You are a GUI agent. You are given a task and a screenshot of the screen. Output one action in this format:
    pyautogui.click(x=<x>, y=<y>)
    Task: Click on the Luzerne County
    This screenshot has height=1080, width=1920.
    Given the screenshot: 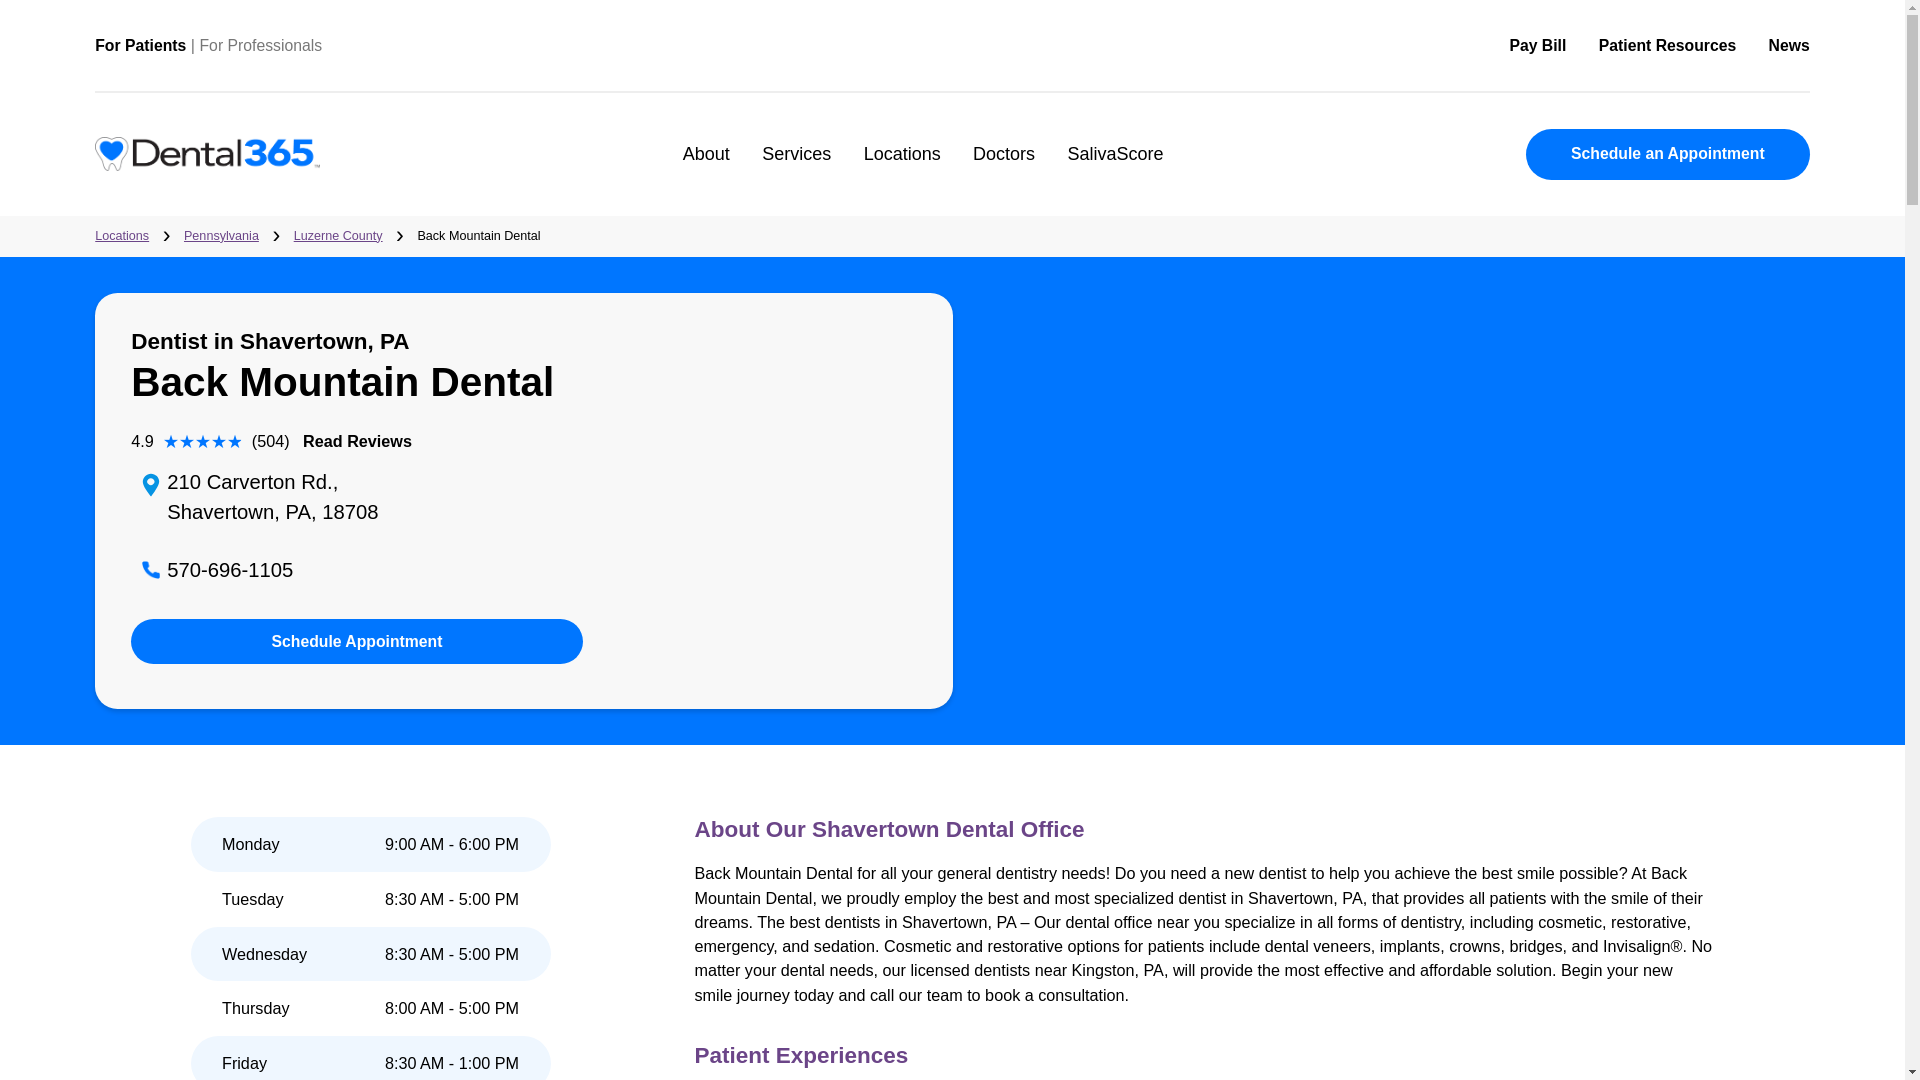 What is the action you would take?
    pyautogui.click(x=375, y=262)
    